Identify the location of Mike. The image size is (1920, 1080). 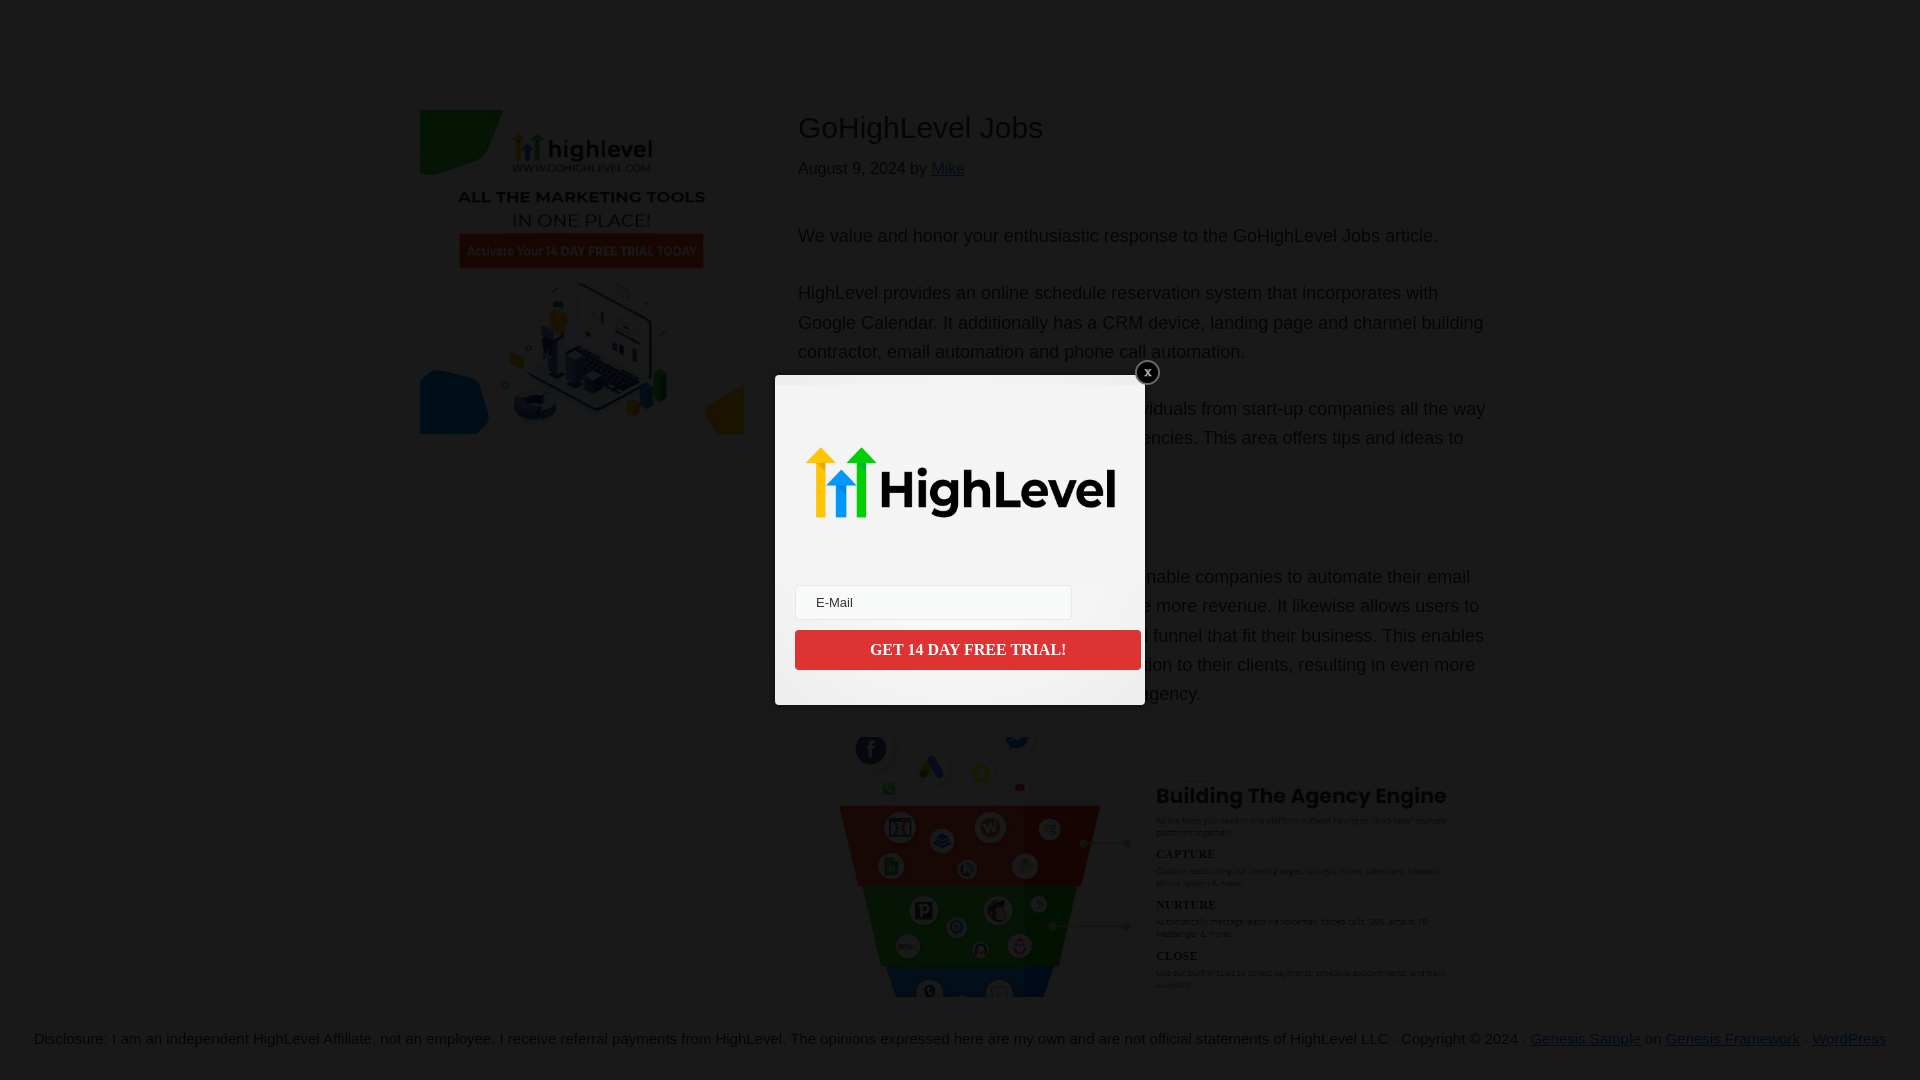
(948, 168).